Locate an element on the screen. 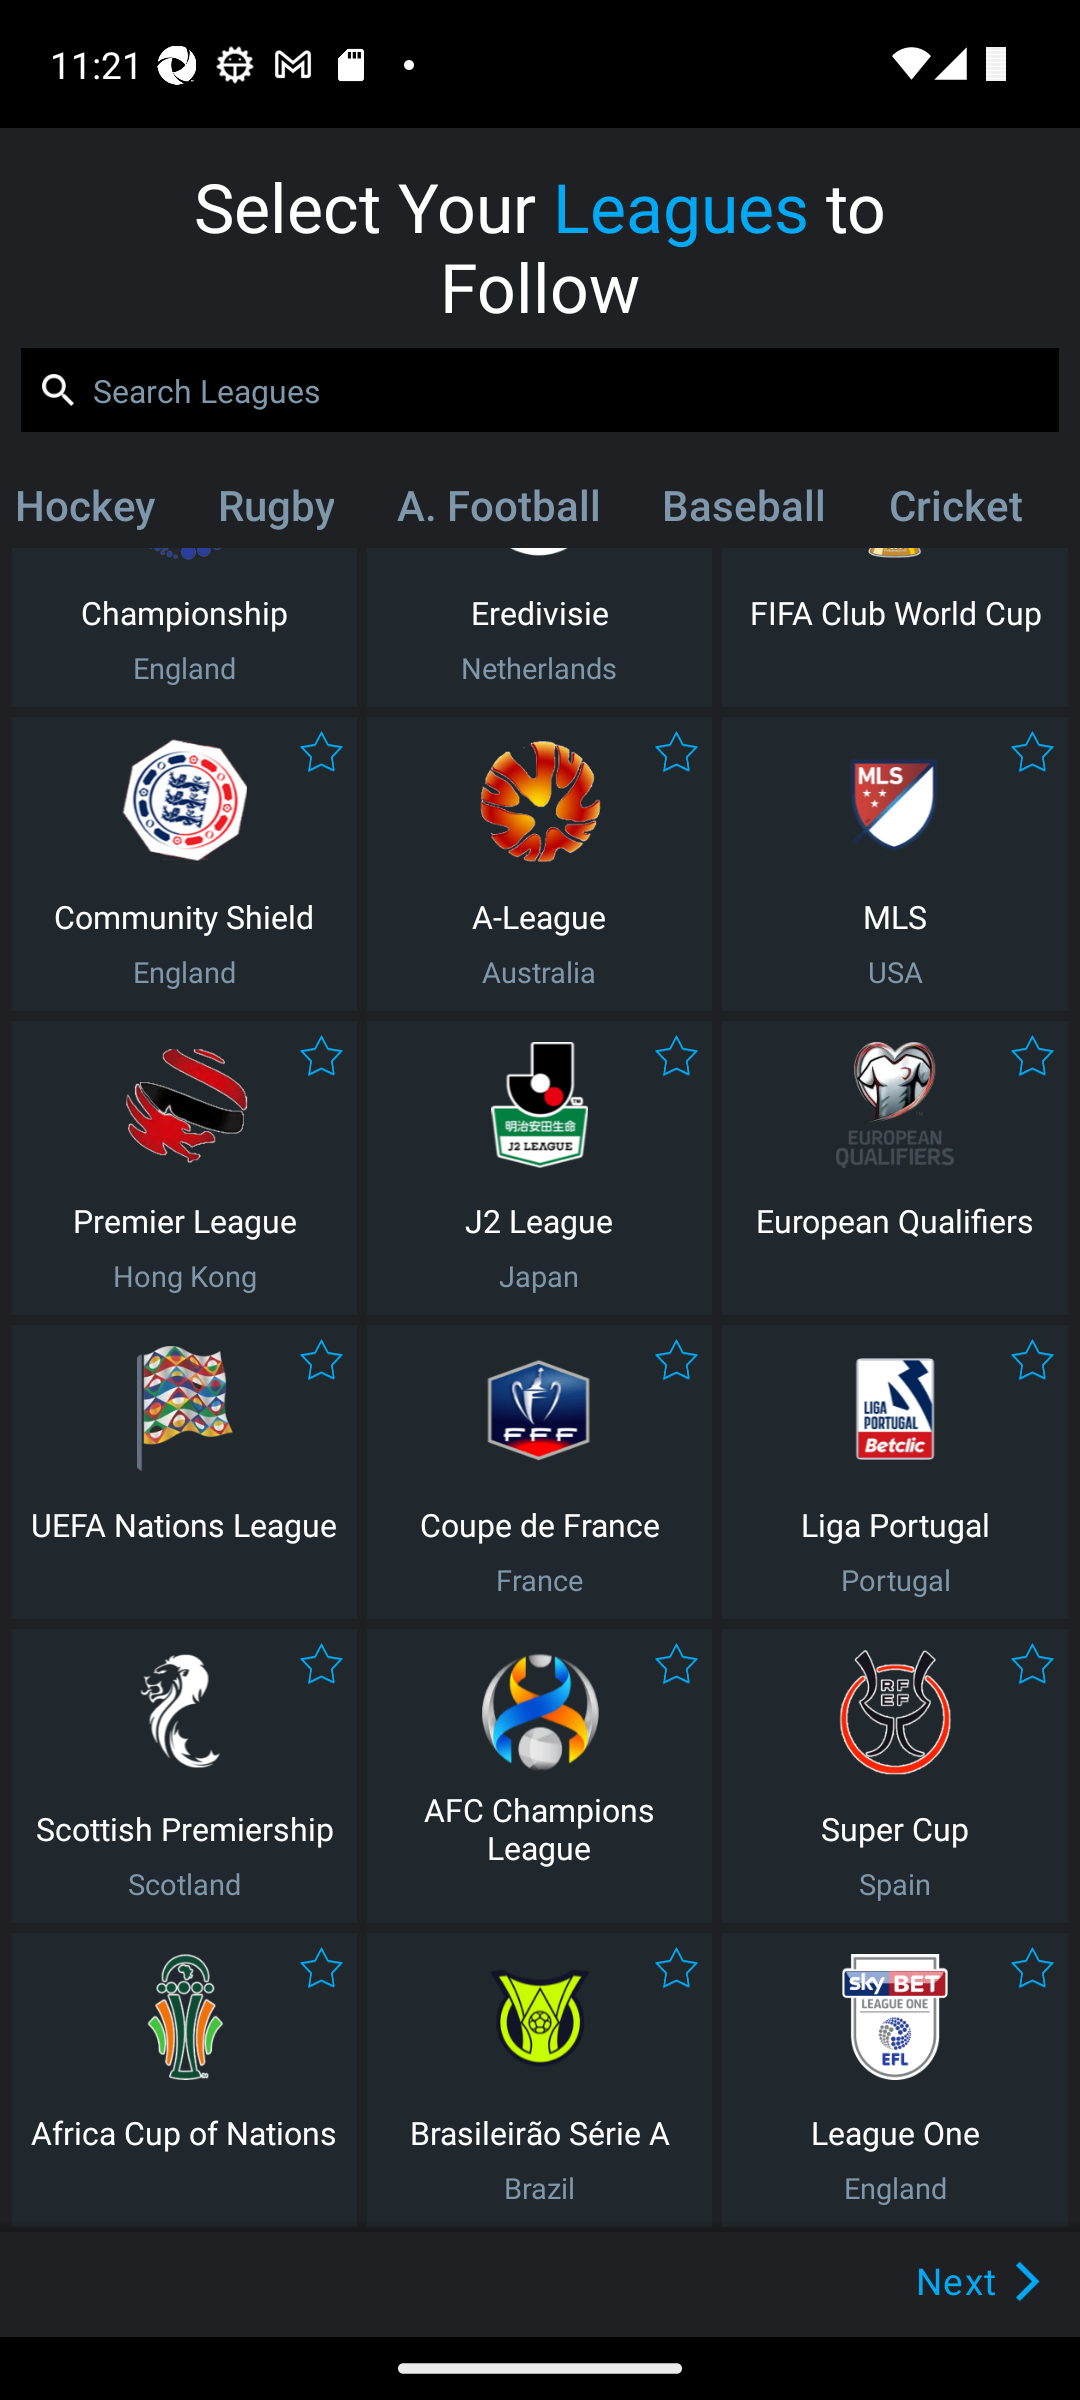  A. Football is located at coordinates (498, 511).